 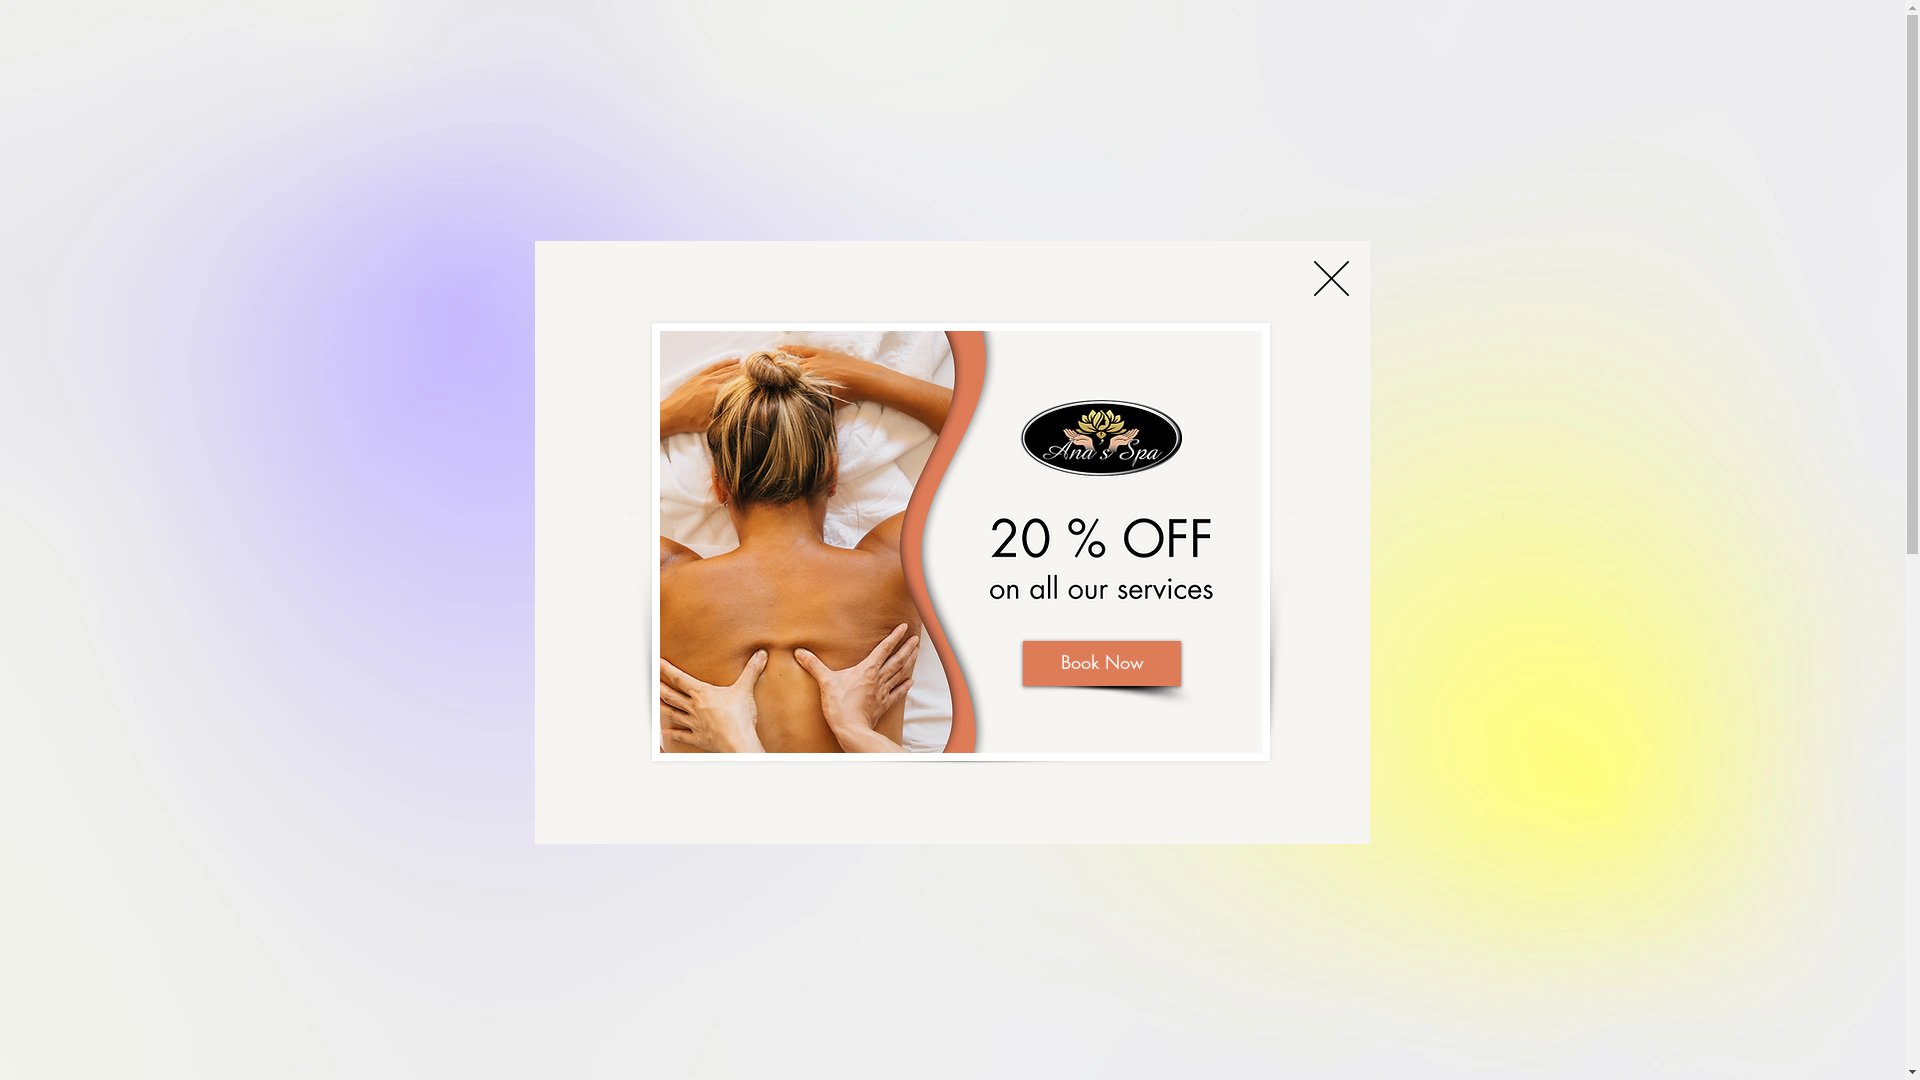 What do you see at coordinates (1031, 525) in the screenshot?
I see `Brisbane CBD` at bounding box center [1031, 525].